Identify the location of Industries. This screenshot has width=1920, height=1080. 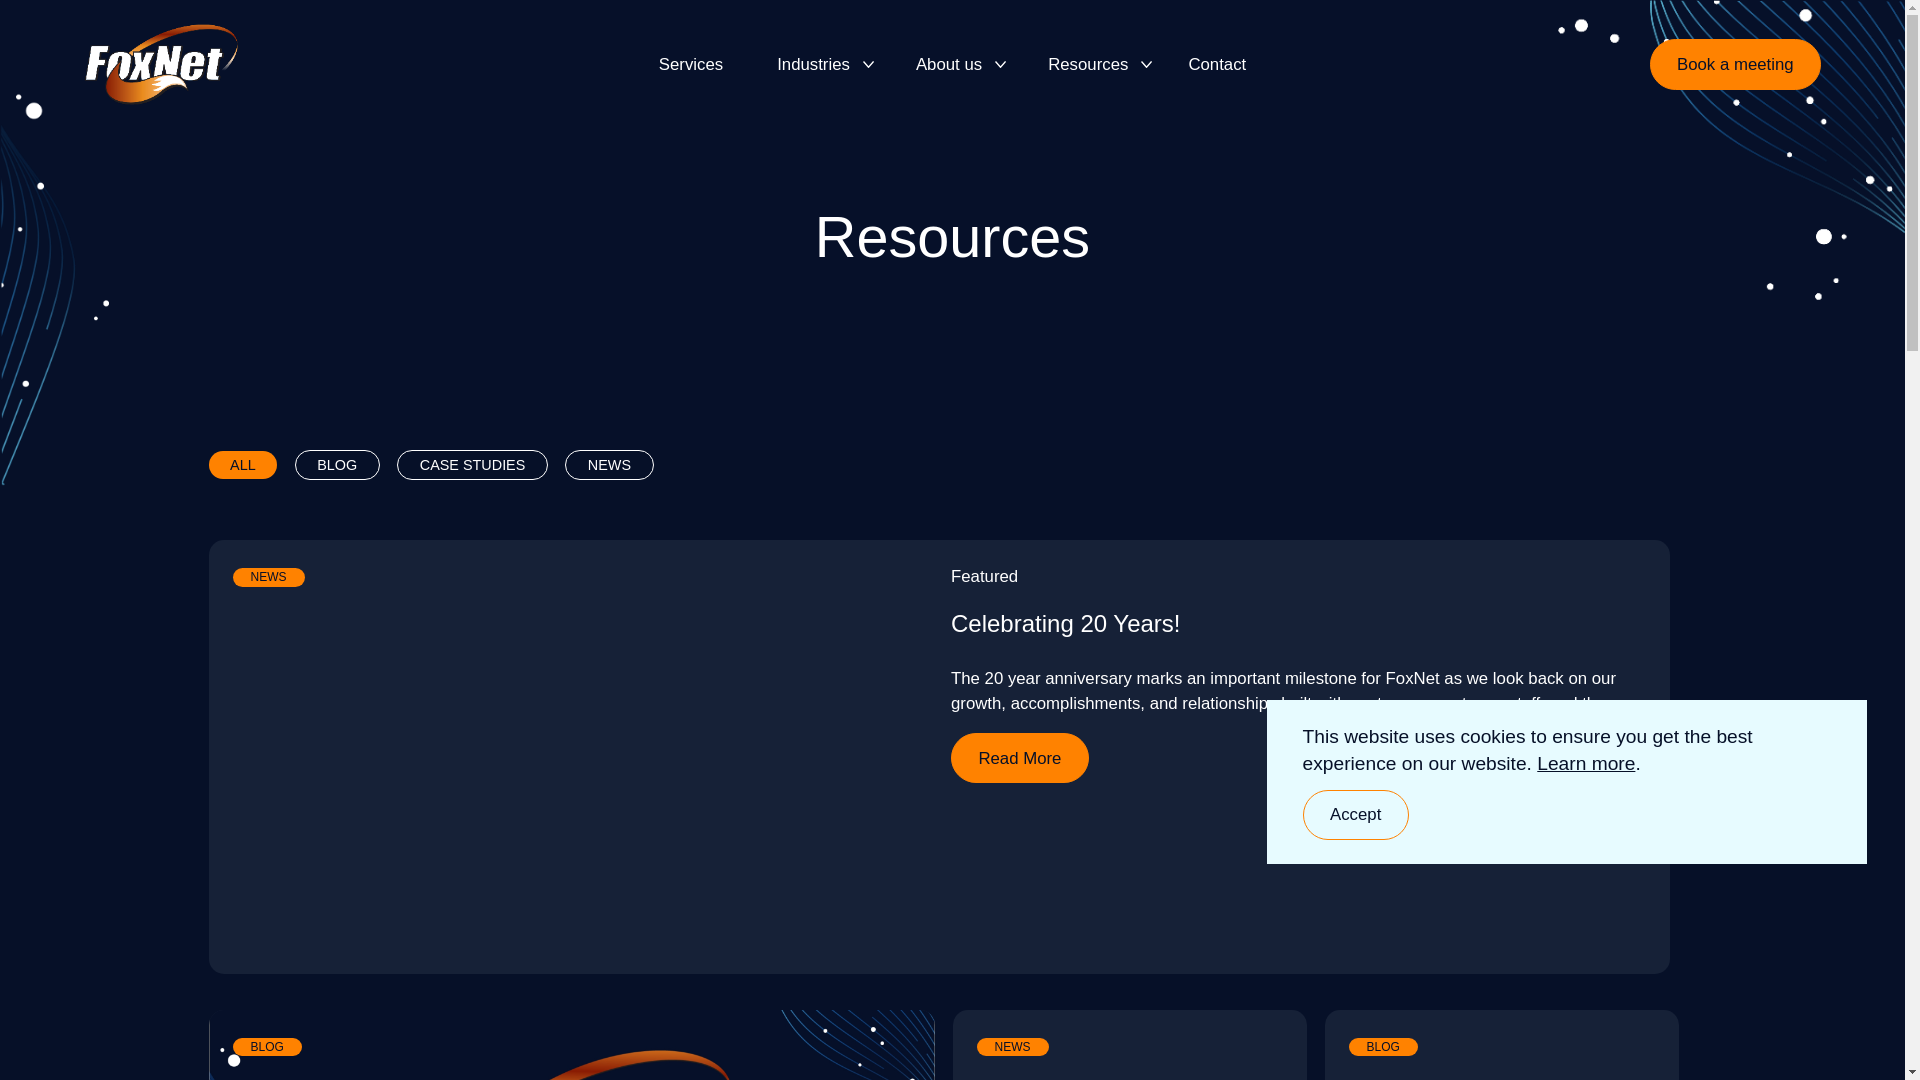
(816, 64).